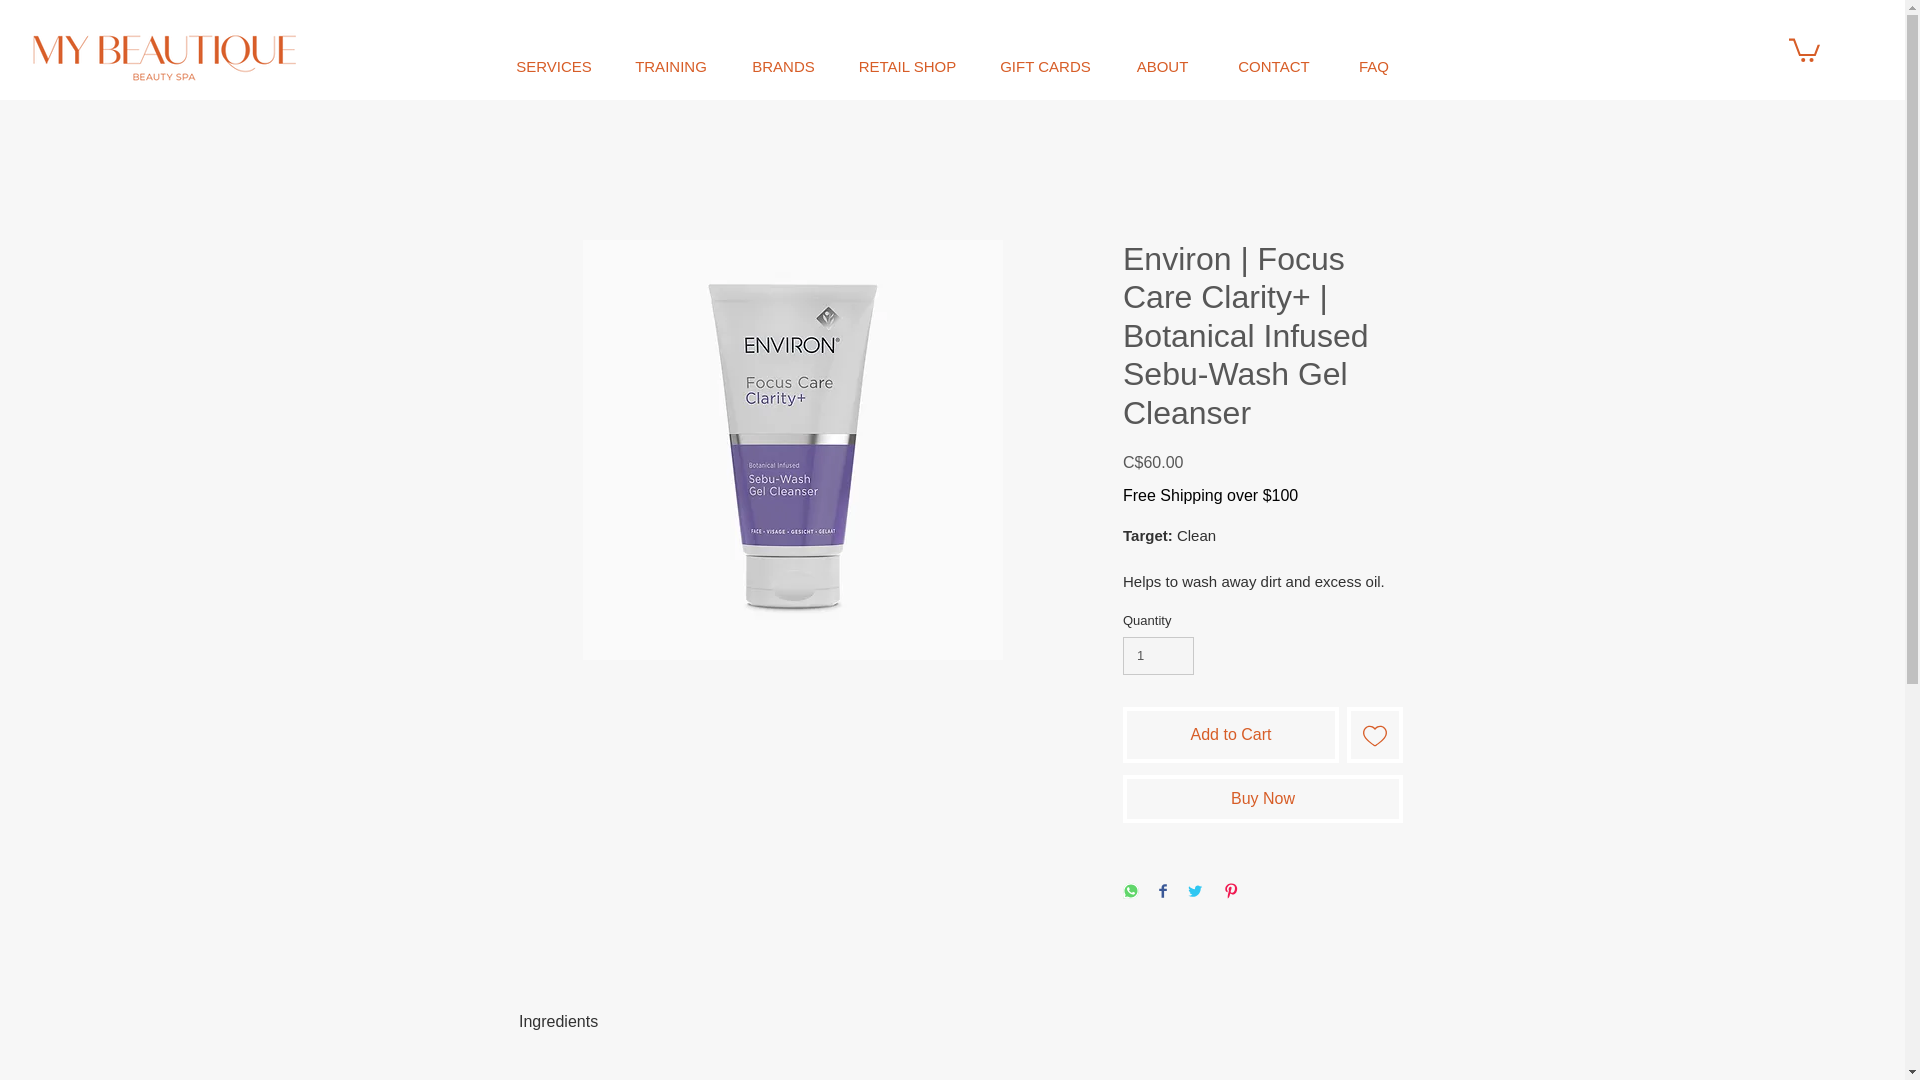 The width and height of the screenshot is (1920, 1080). I want to click on GIFT CARDS, so click(1045, 66).